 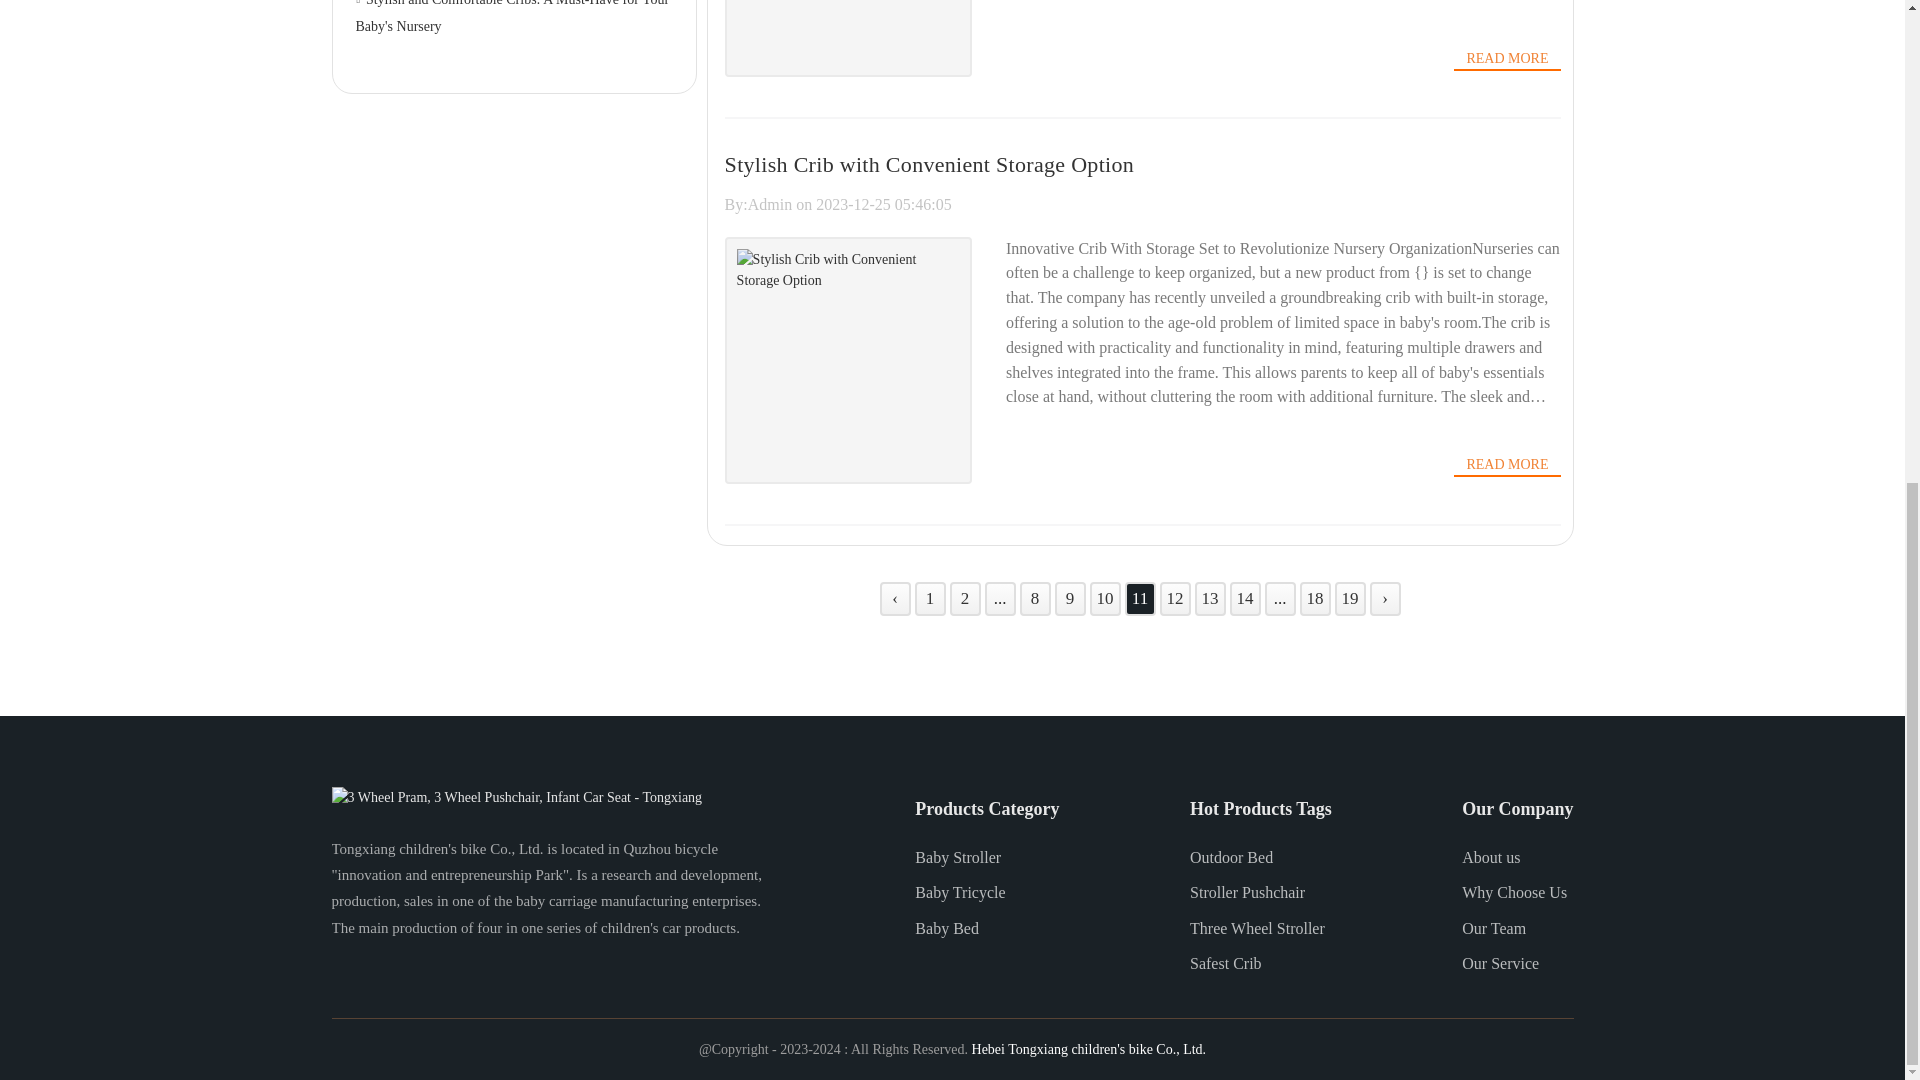 What do you see at coordinates (930, 599) in the screenshot?
I see `1` at bounding box center [930, 599].